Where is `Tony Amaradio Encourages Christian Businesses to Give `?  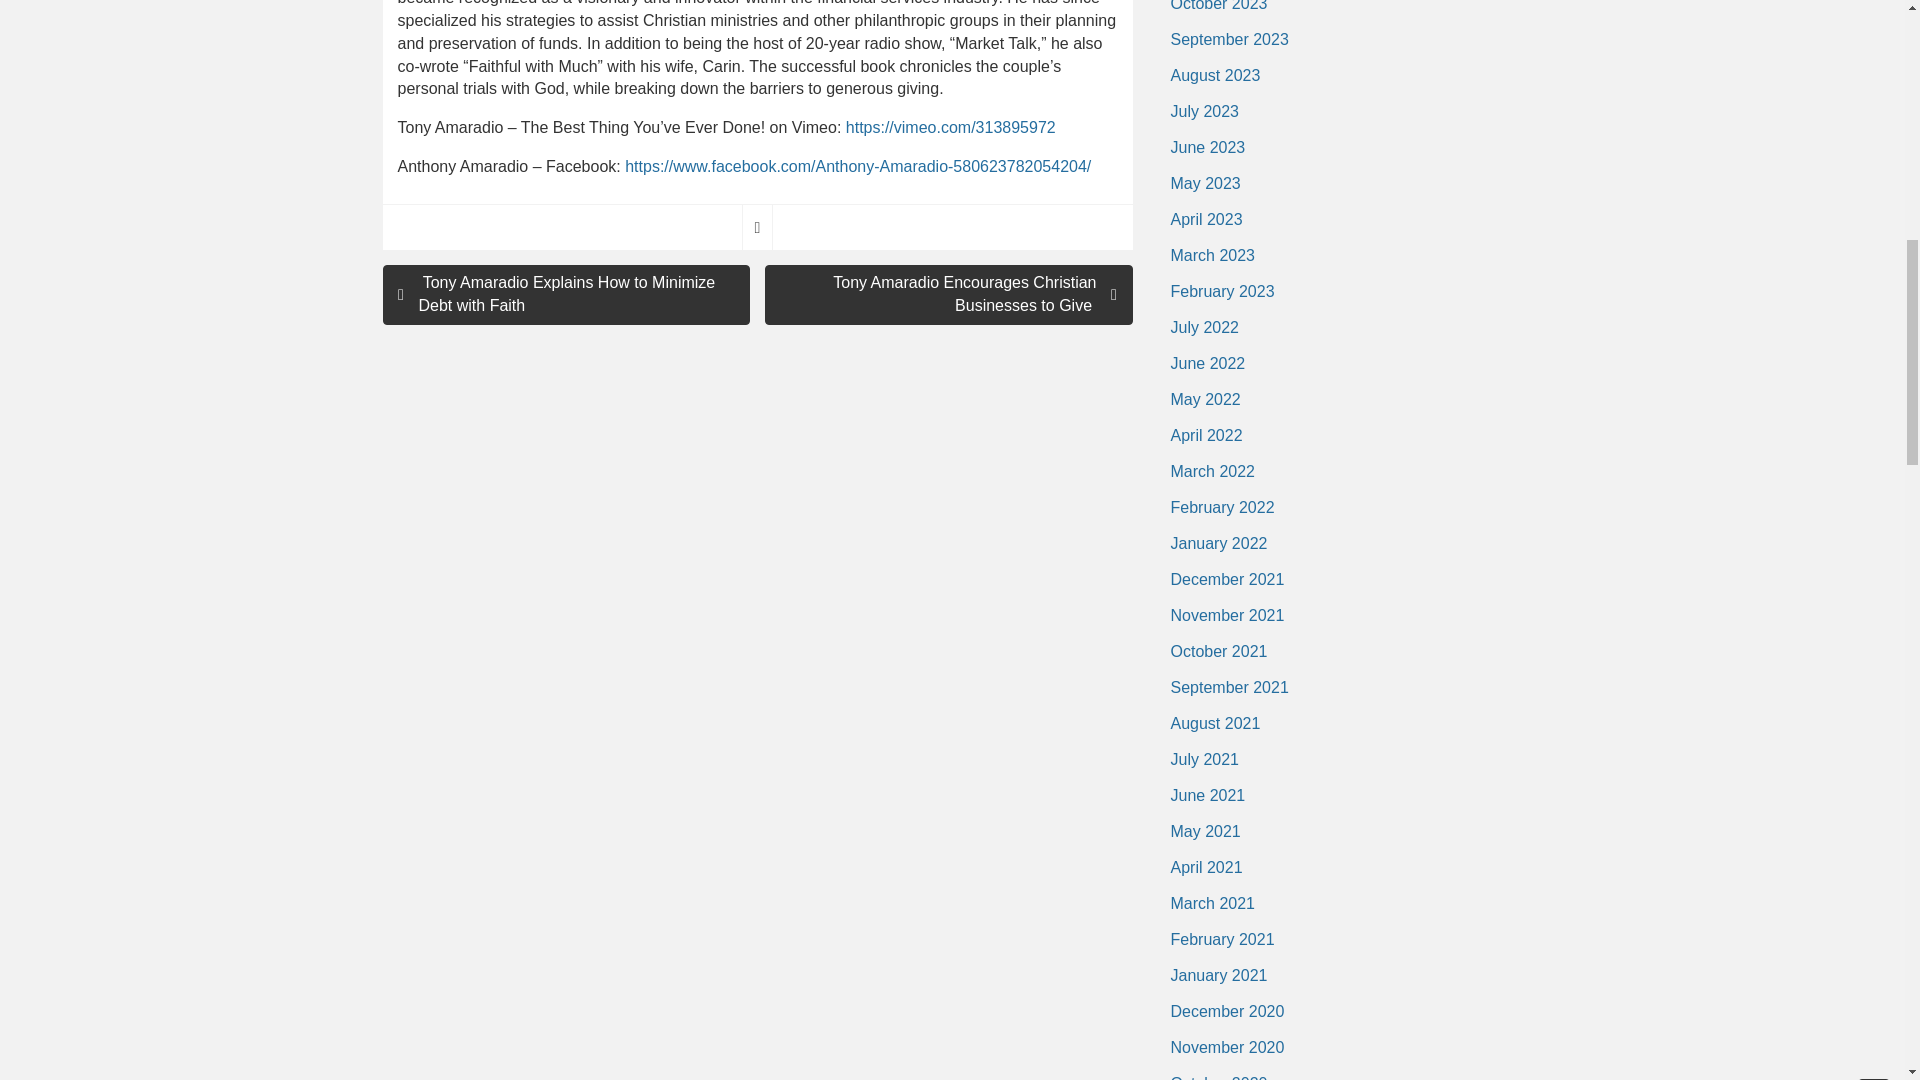 Tony Amaradio Encourages Christian Businesses to Give  is located at coordinates (948, 294).